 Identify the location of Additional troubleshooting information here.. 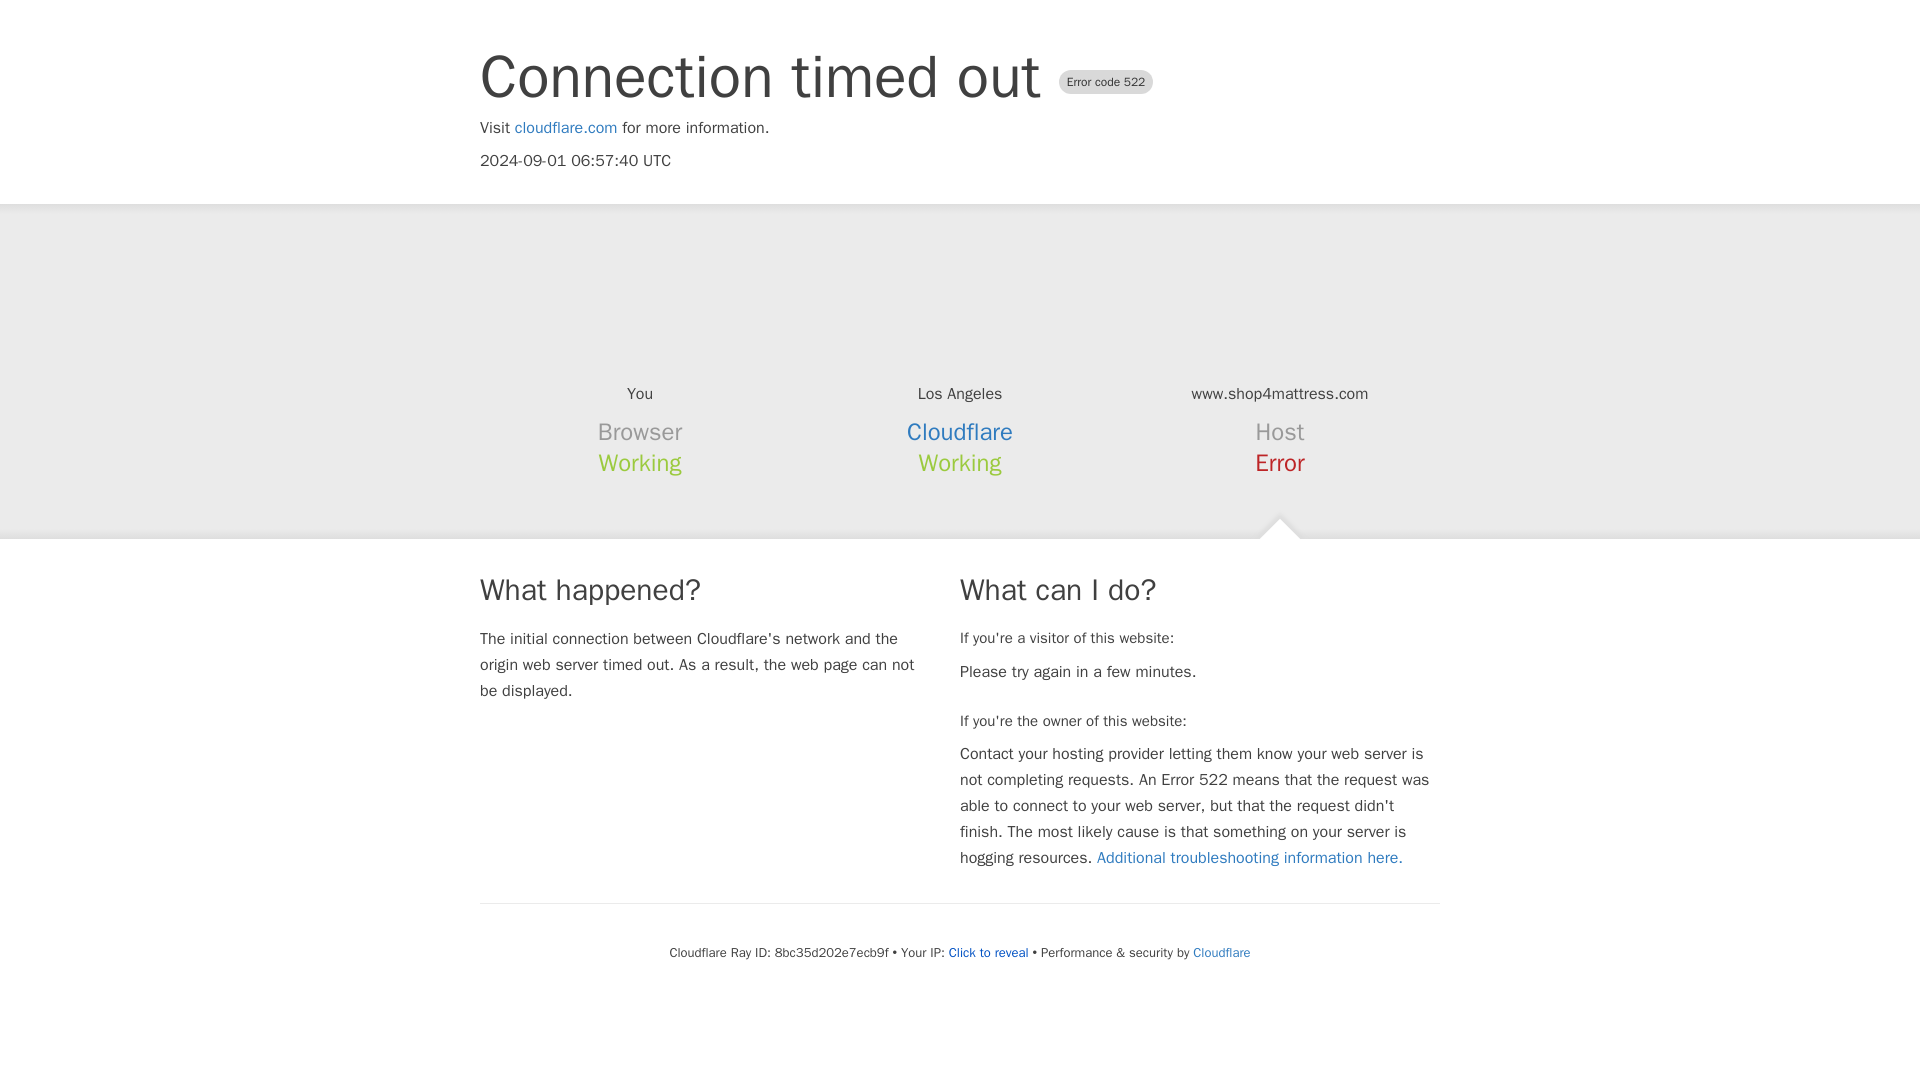
(1250, 858).